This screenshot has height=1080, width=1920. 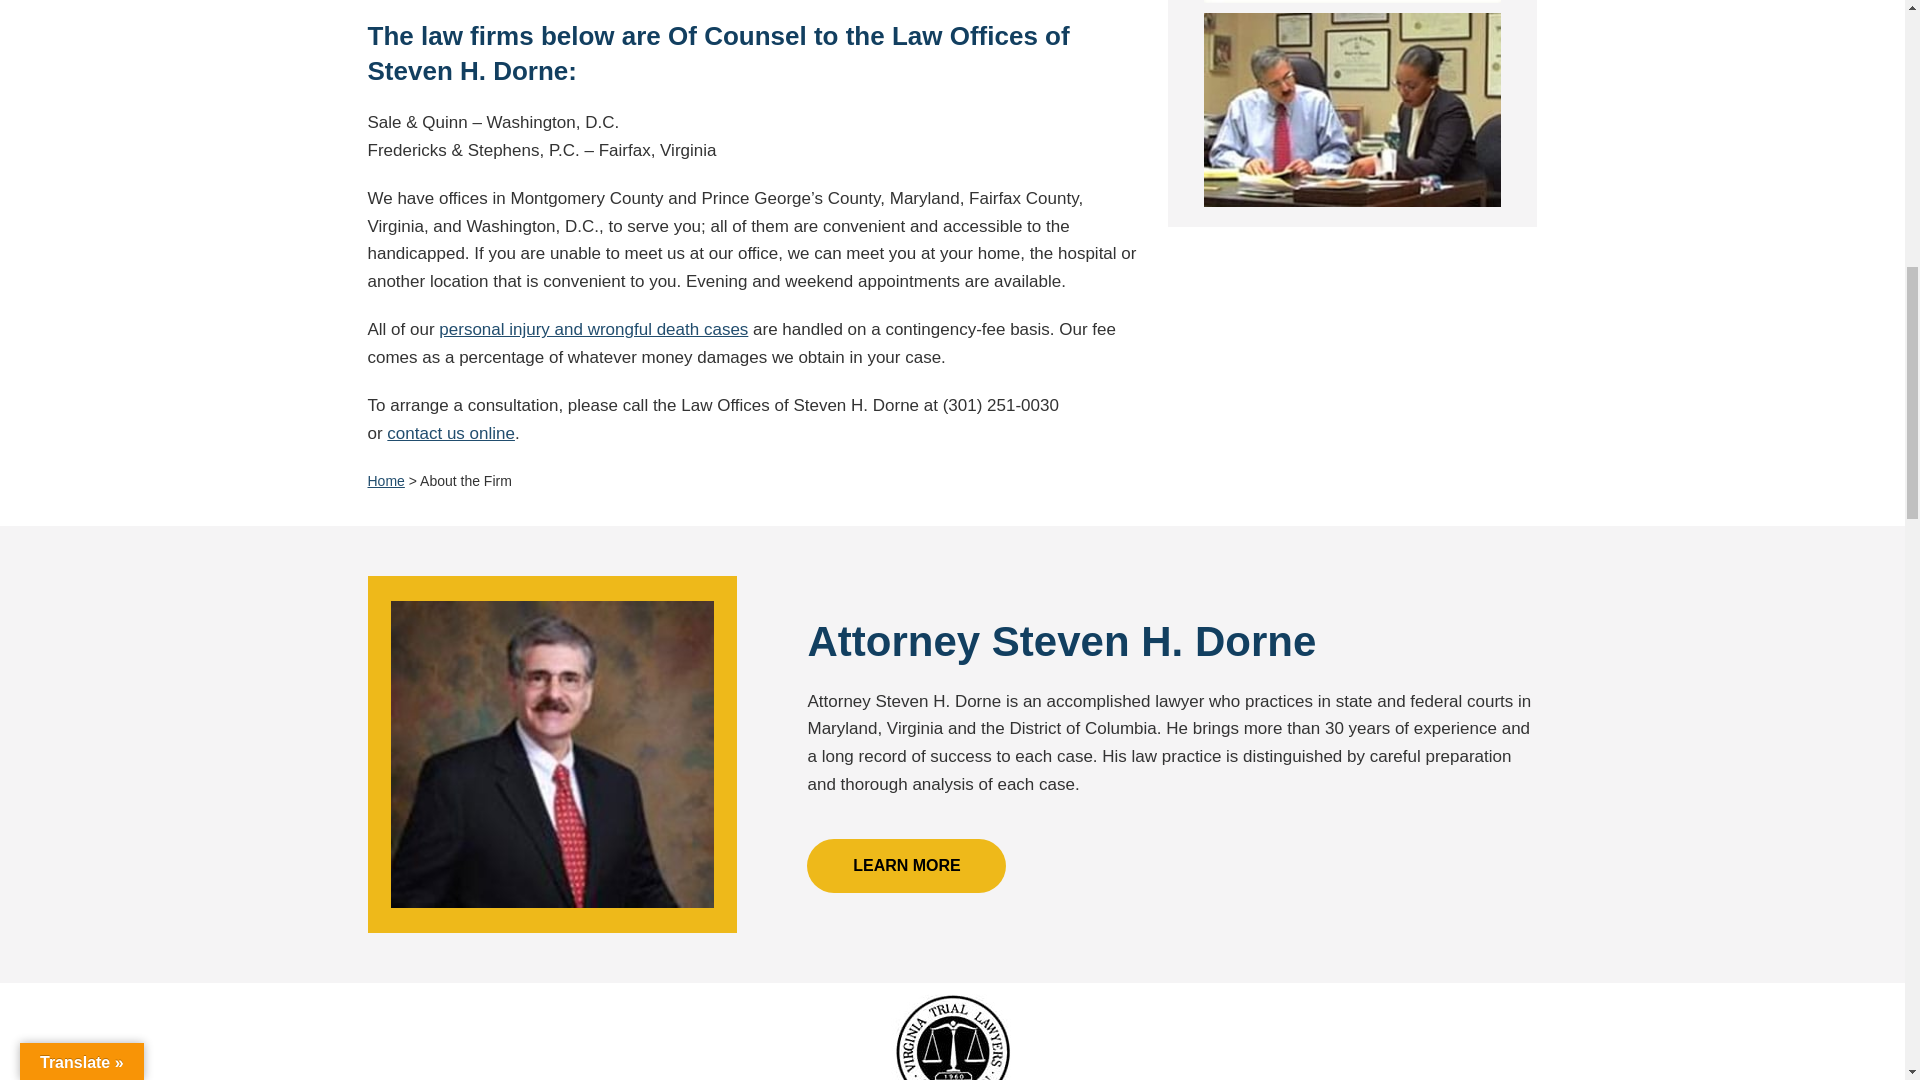 What do you see at coordinates (906, 866) in the screenshot?
I see `LEARN MORE` at bounding box center [906, 866].